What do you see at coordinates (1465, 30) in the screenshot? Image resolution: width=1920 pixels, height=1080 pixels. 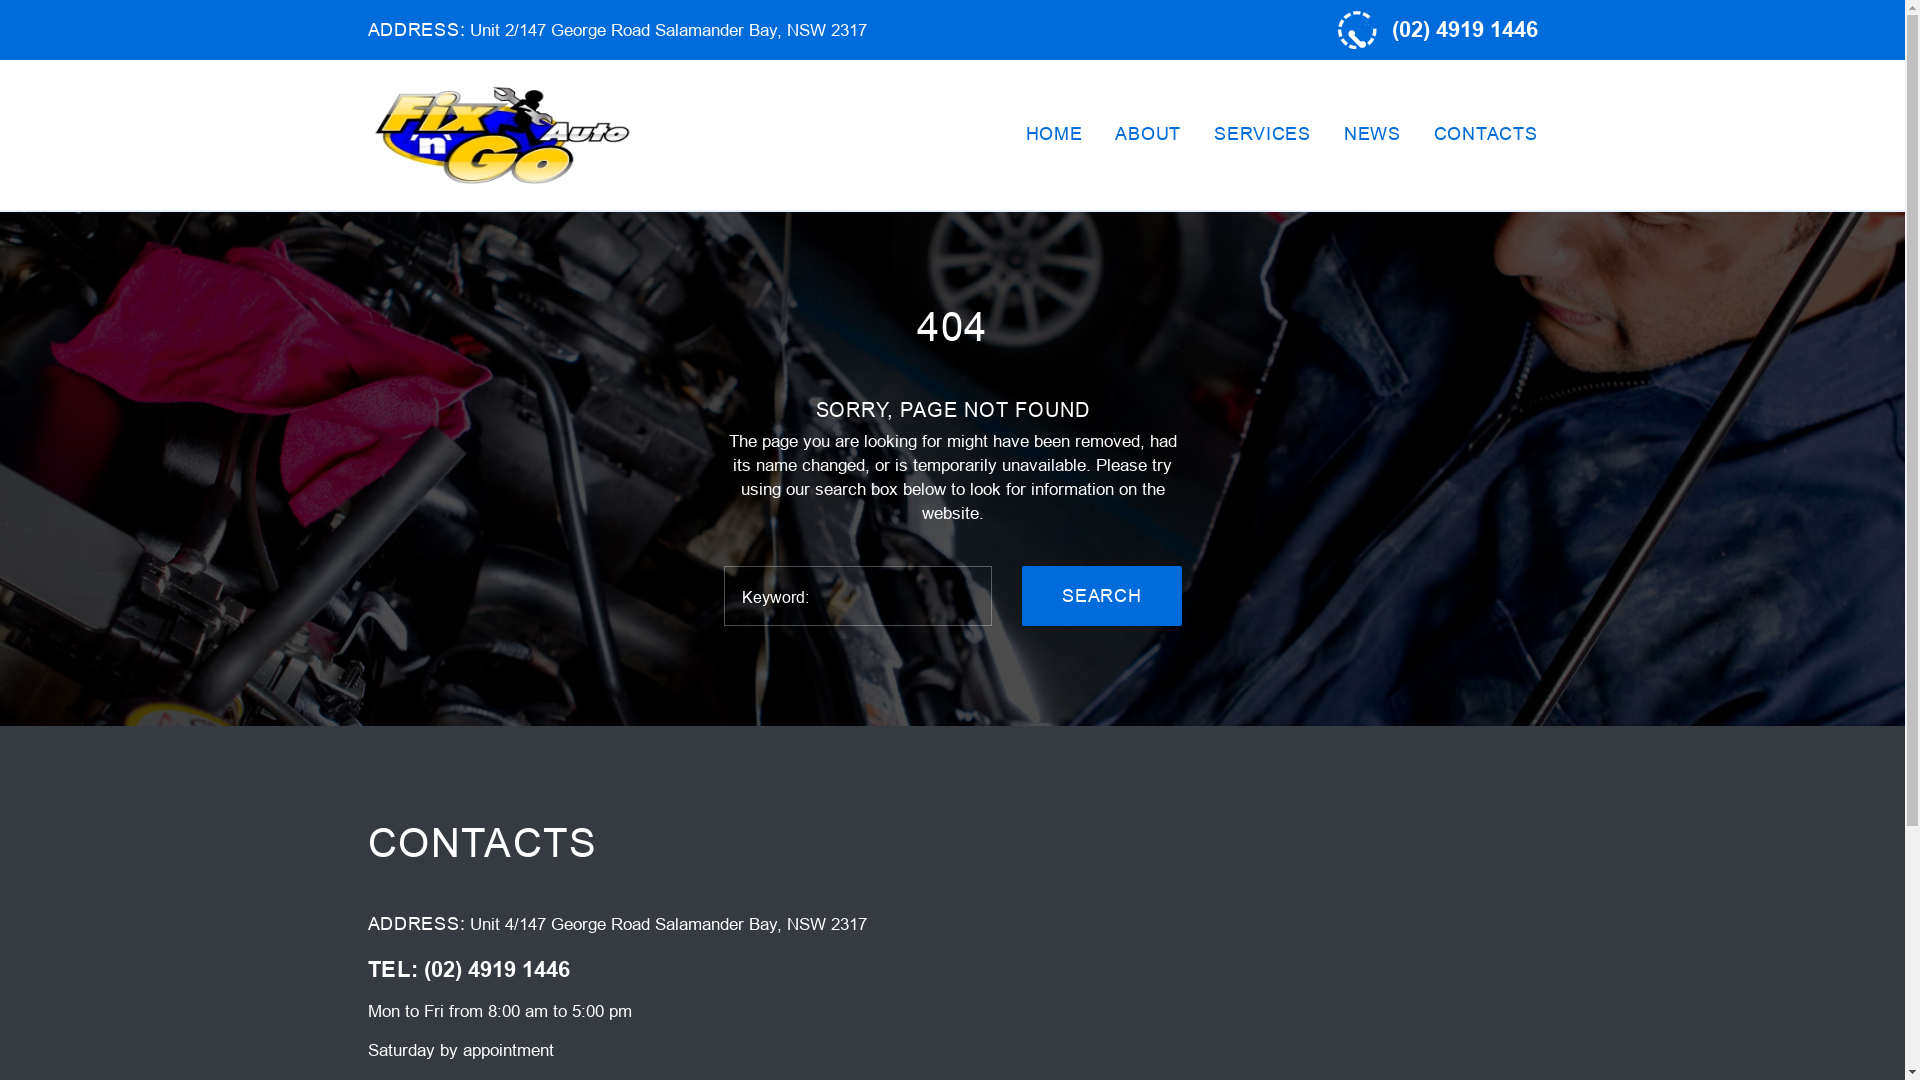 I see `(02) 4919 1446` at bounding box center [1465, 30].